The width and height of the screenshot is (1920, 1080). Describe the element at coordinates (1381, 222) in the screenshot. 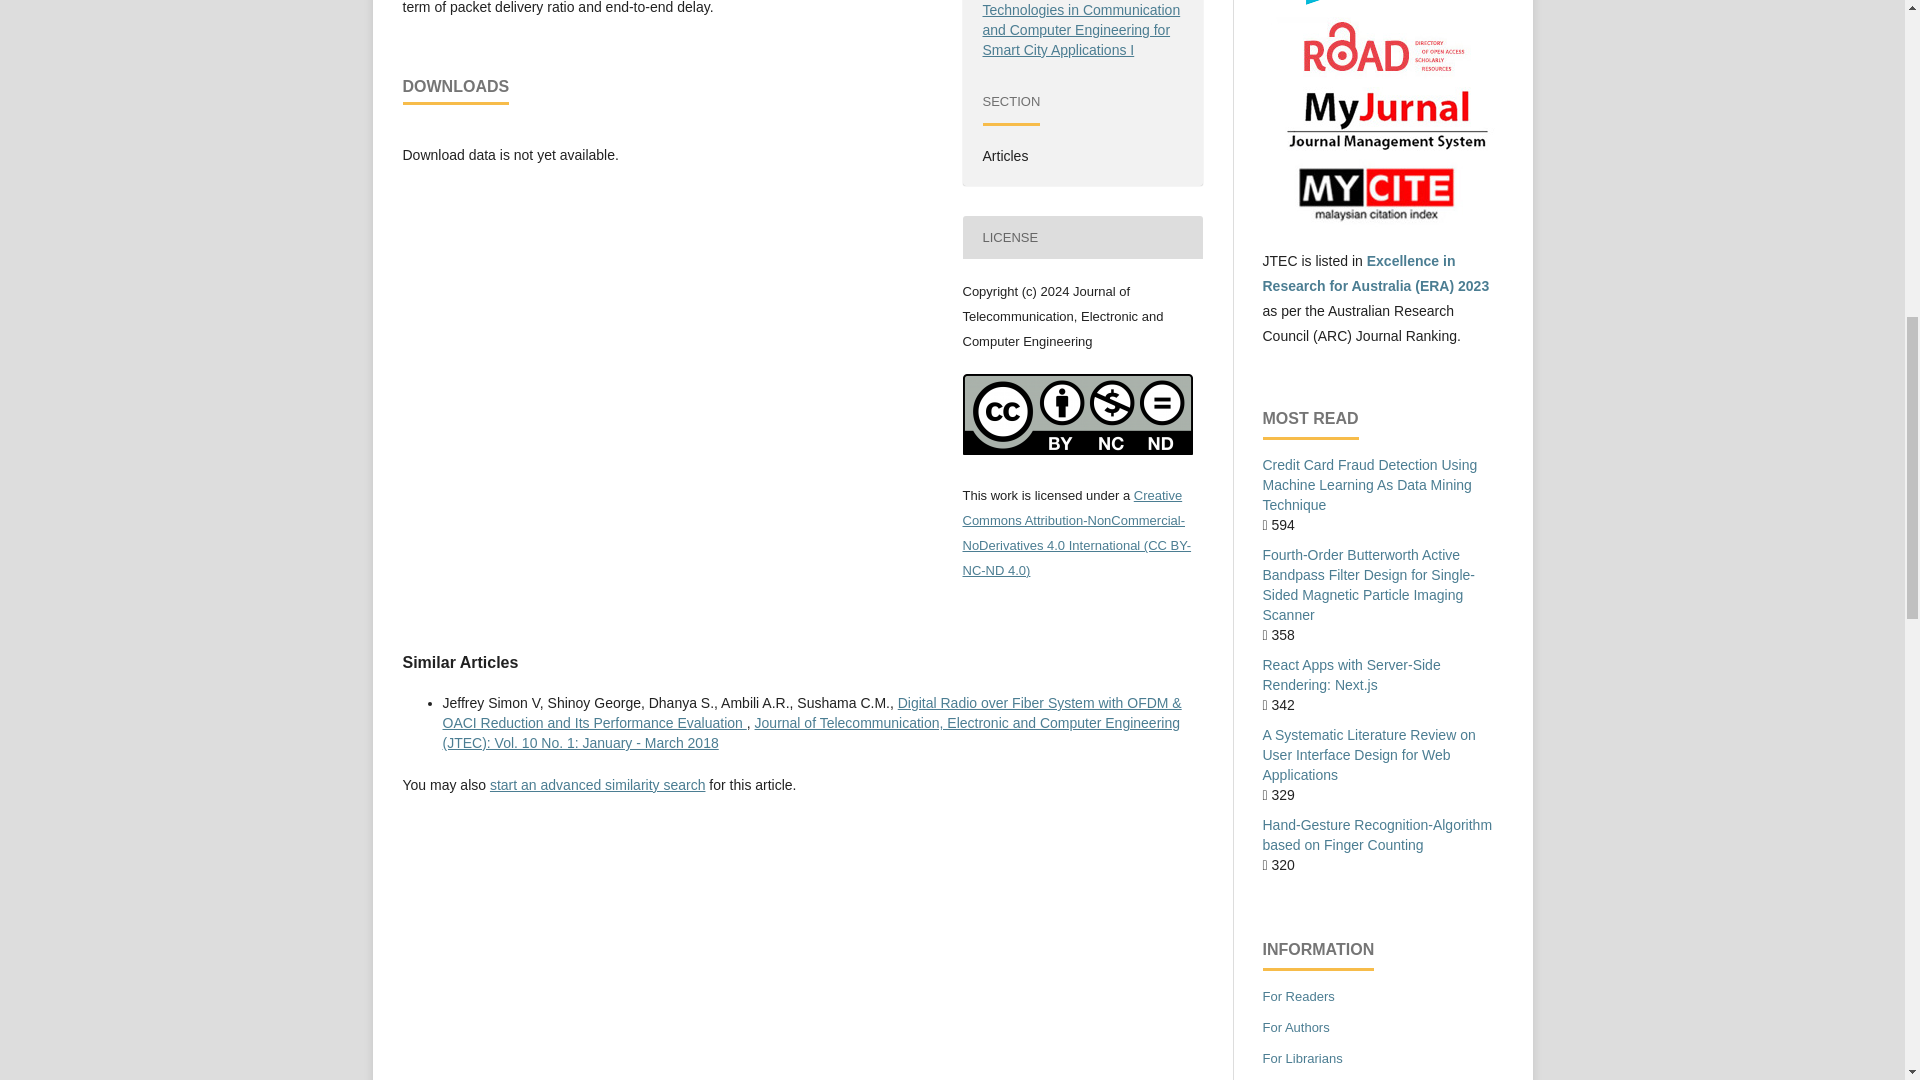

I see `MYCite 2021 - JTEC` at that location.